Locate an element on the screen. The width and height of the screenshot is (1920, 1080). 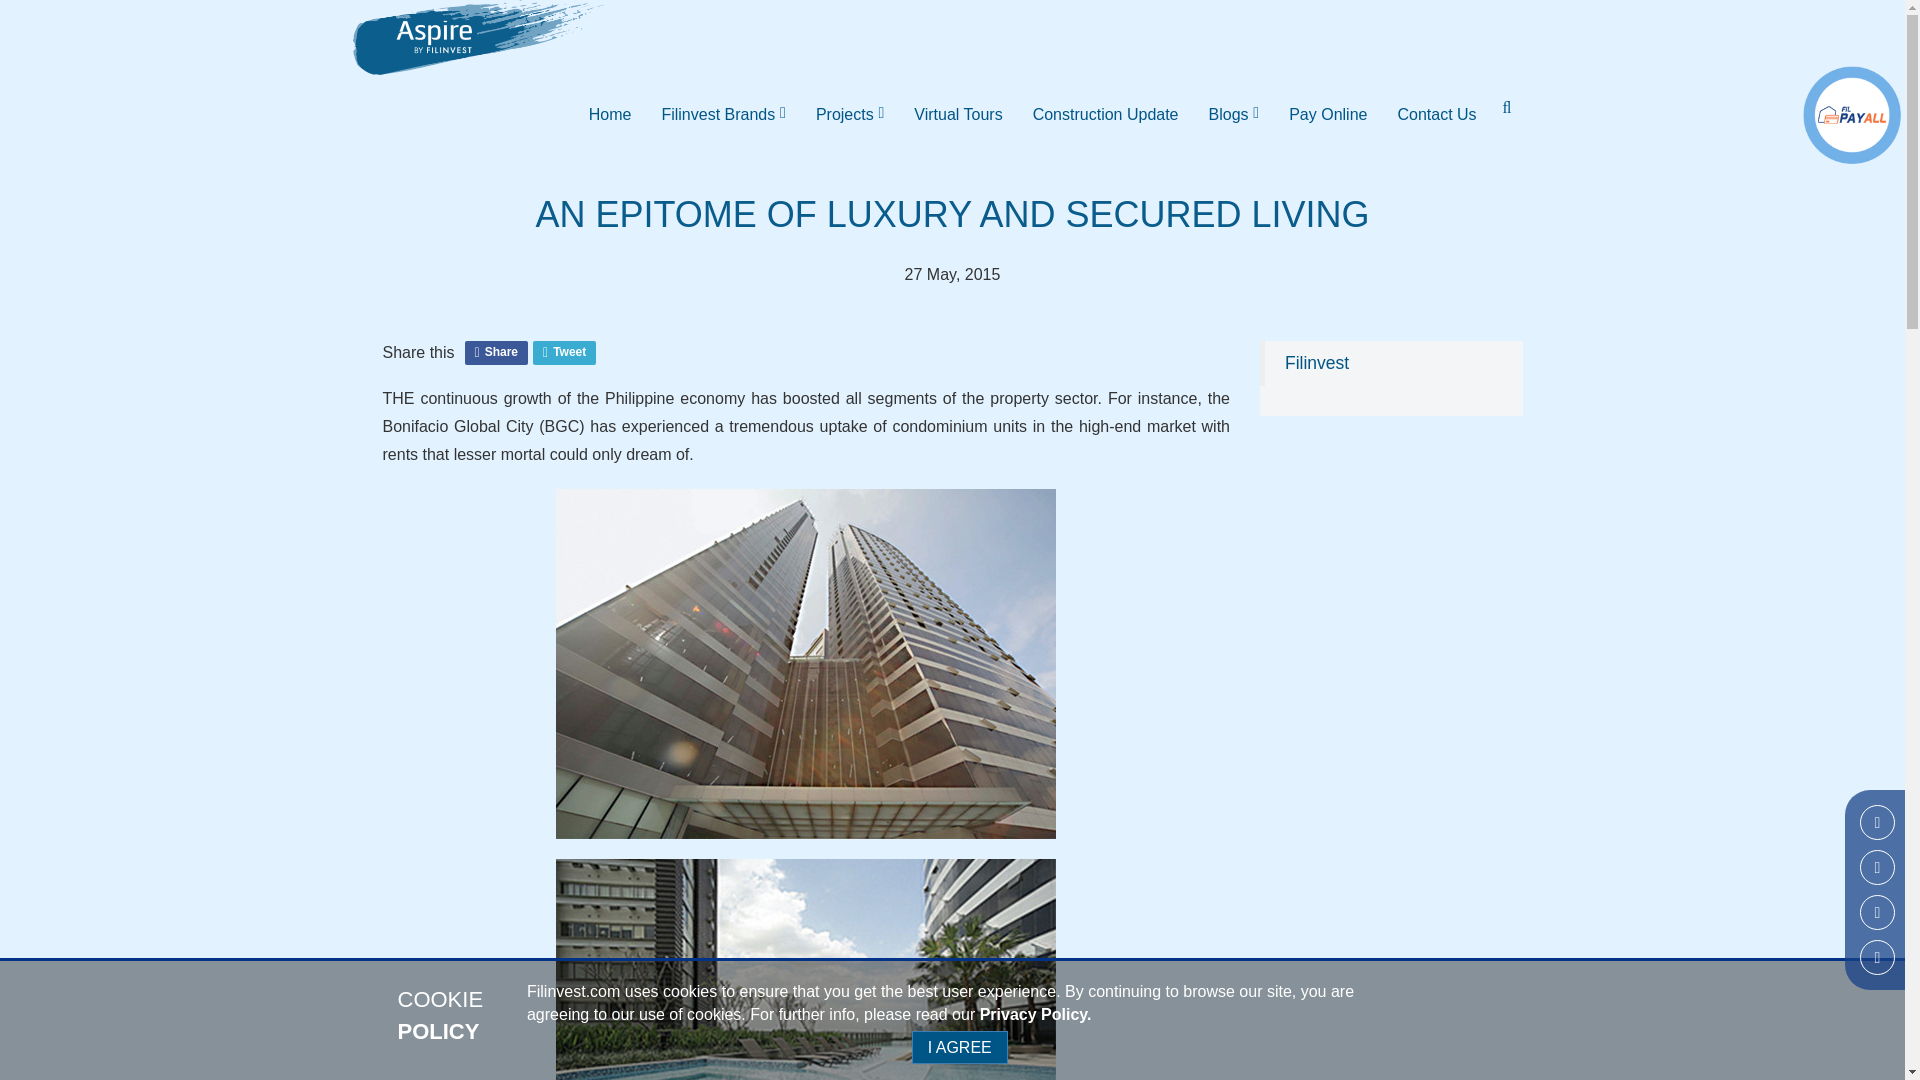
Virtual Tours is located at coordinates (958, 114).